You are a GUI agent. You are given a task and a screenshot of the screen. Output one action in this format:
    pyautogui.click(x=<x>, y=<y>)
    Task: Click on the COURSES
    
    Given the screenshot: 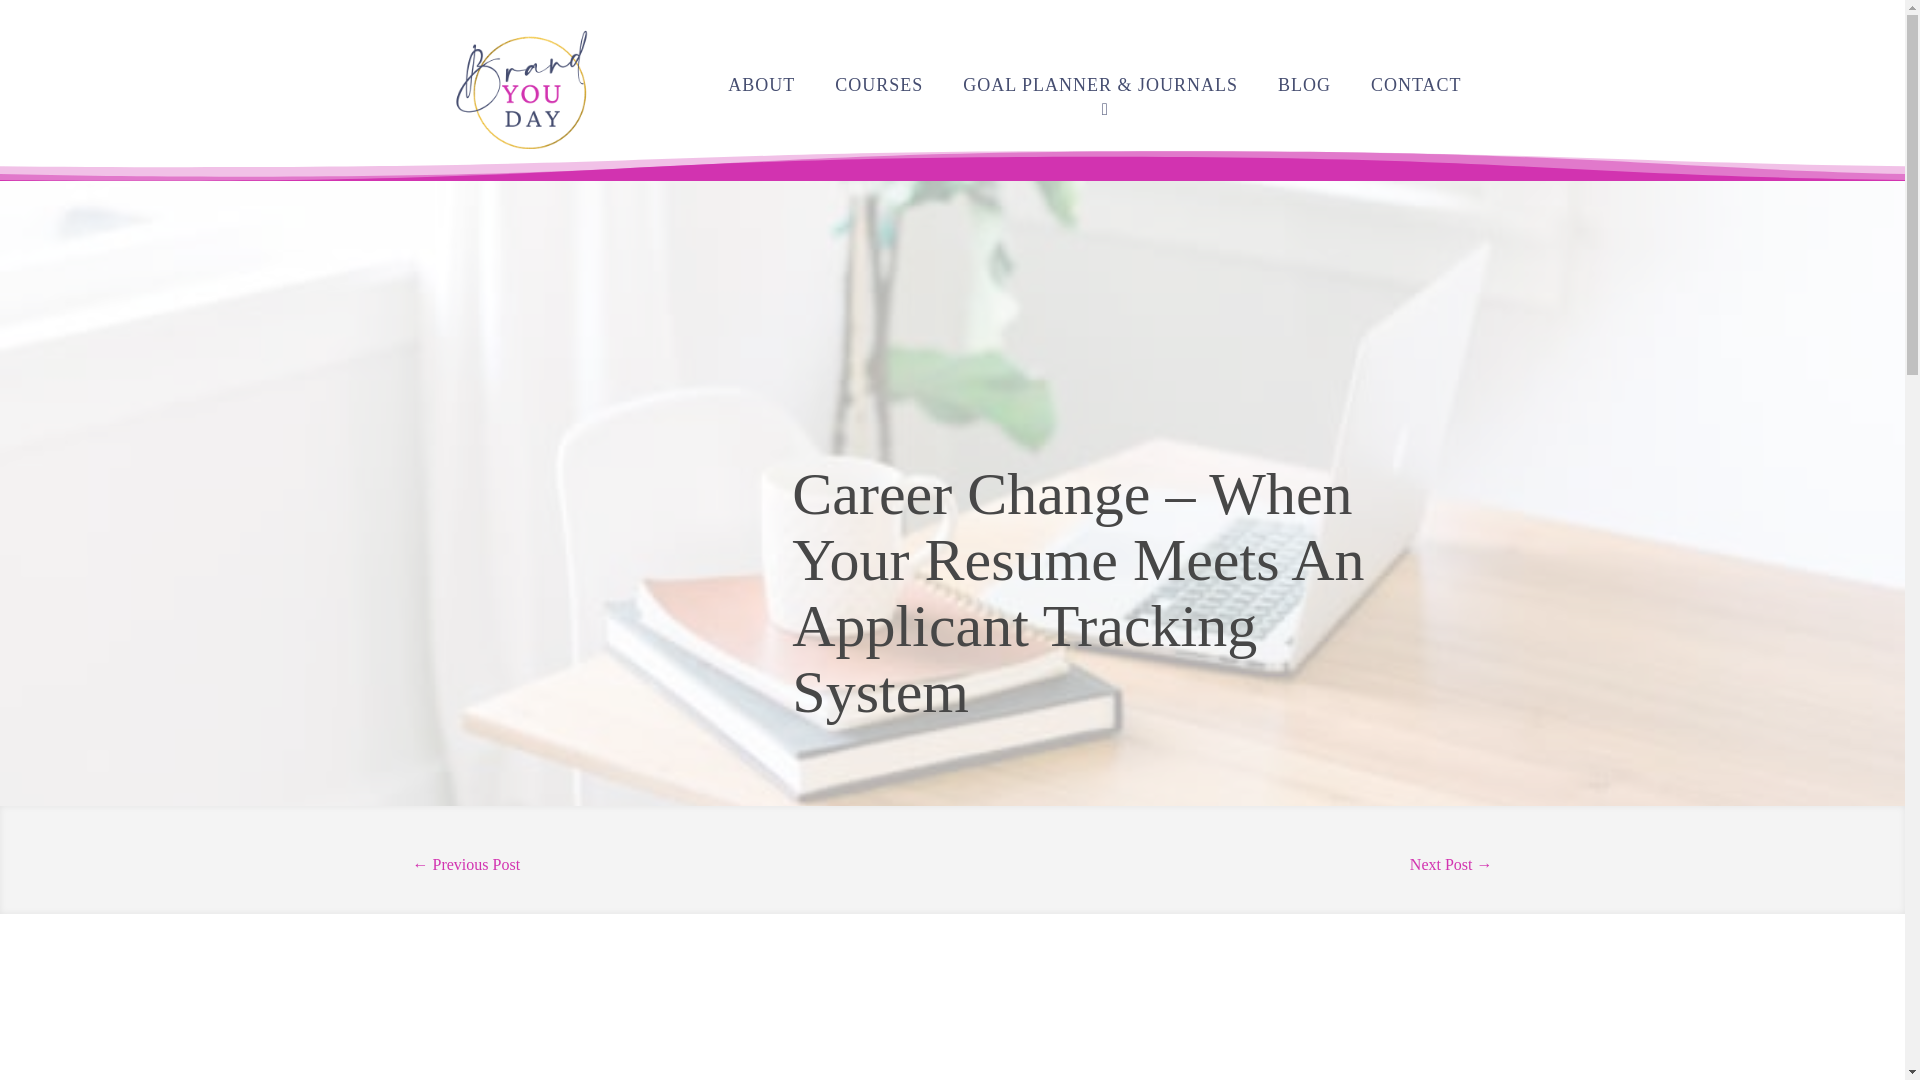 What is the action you would take?
    pyautogui.click(x=879, y=88)
    